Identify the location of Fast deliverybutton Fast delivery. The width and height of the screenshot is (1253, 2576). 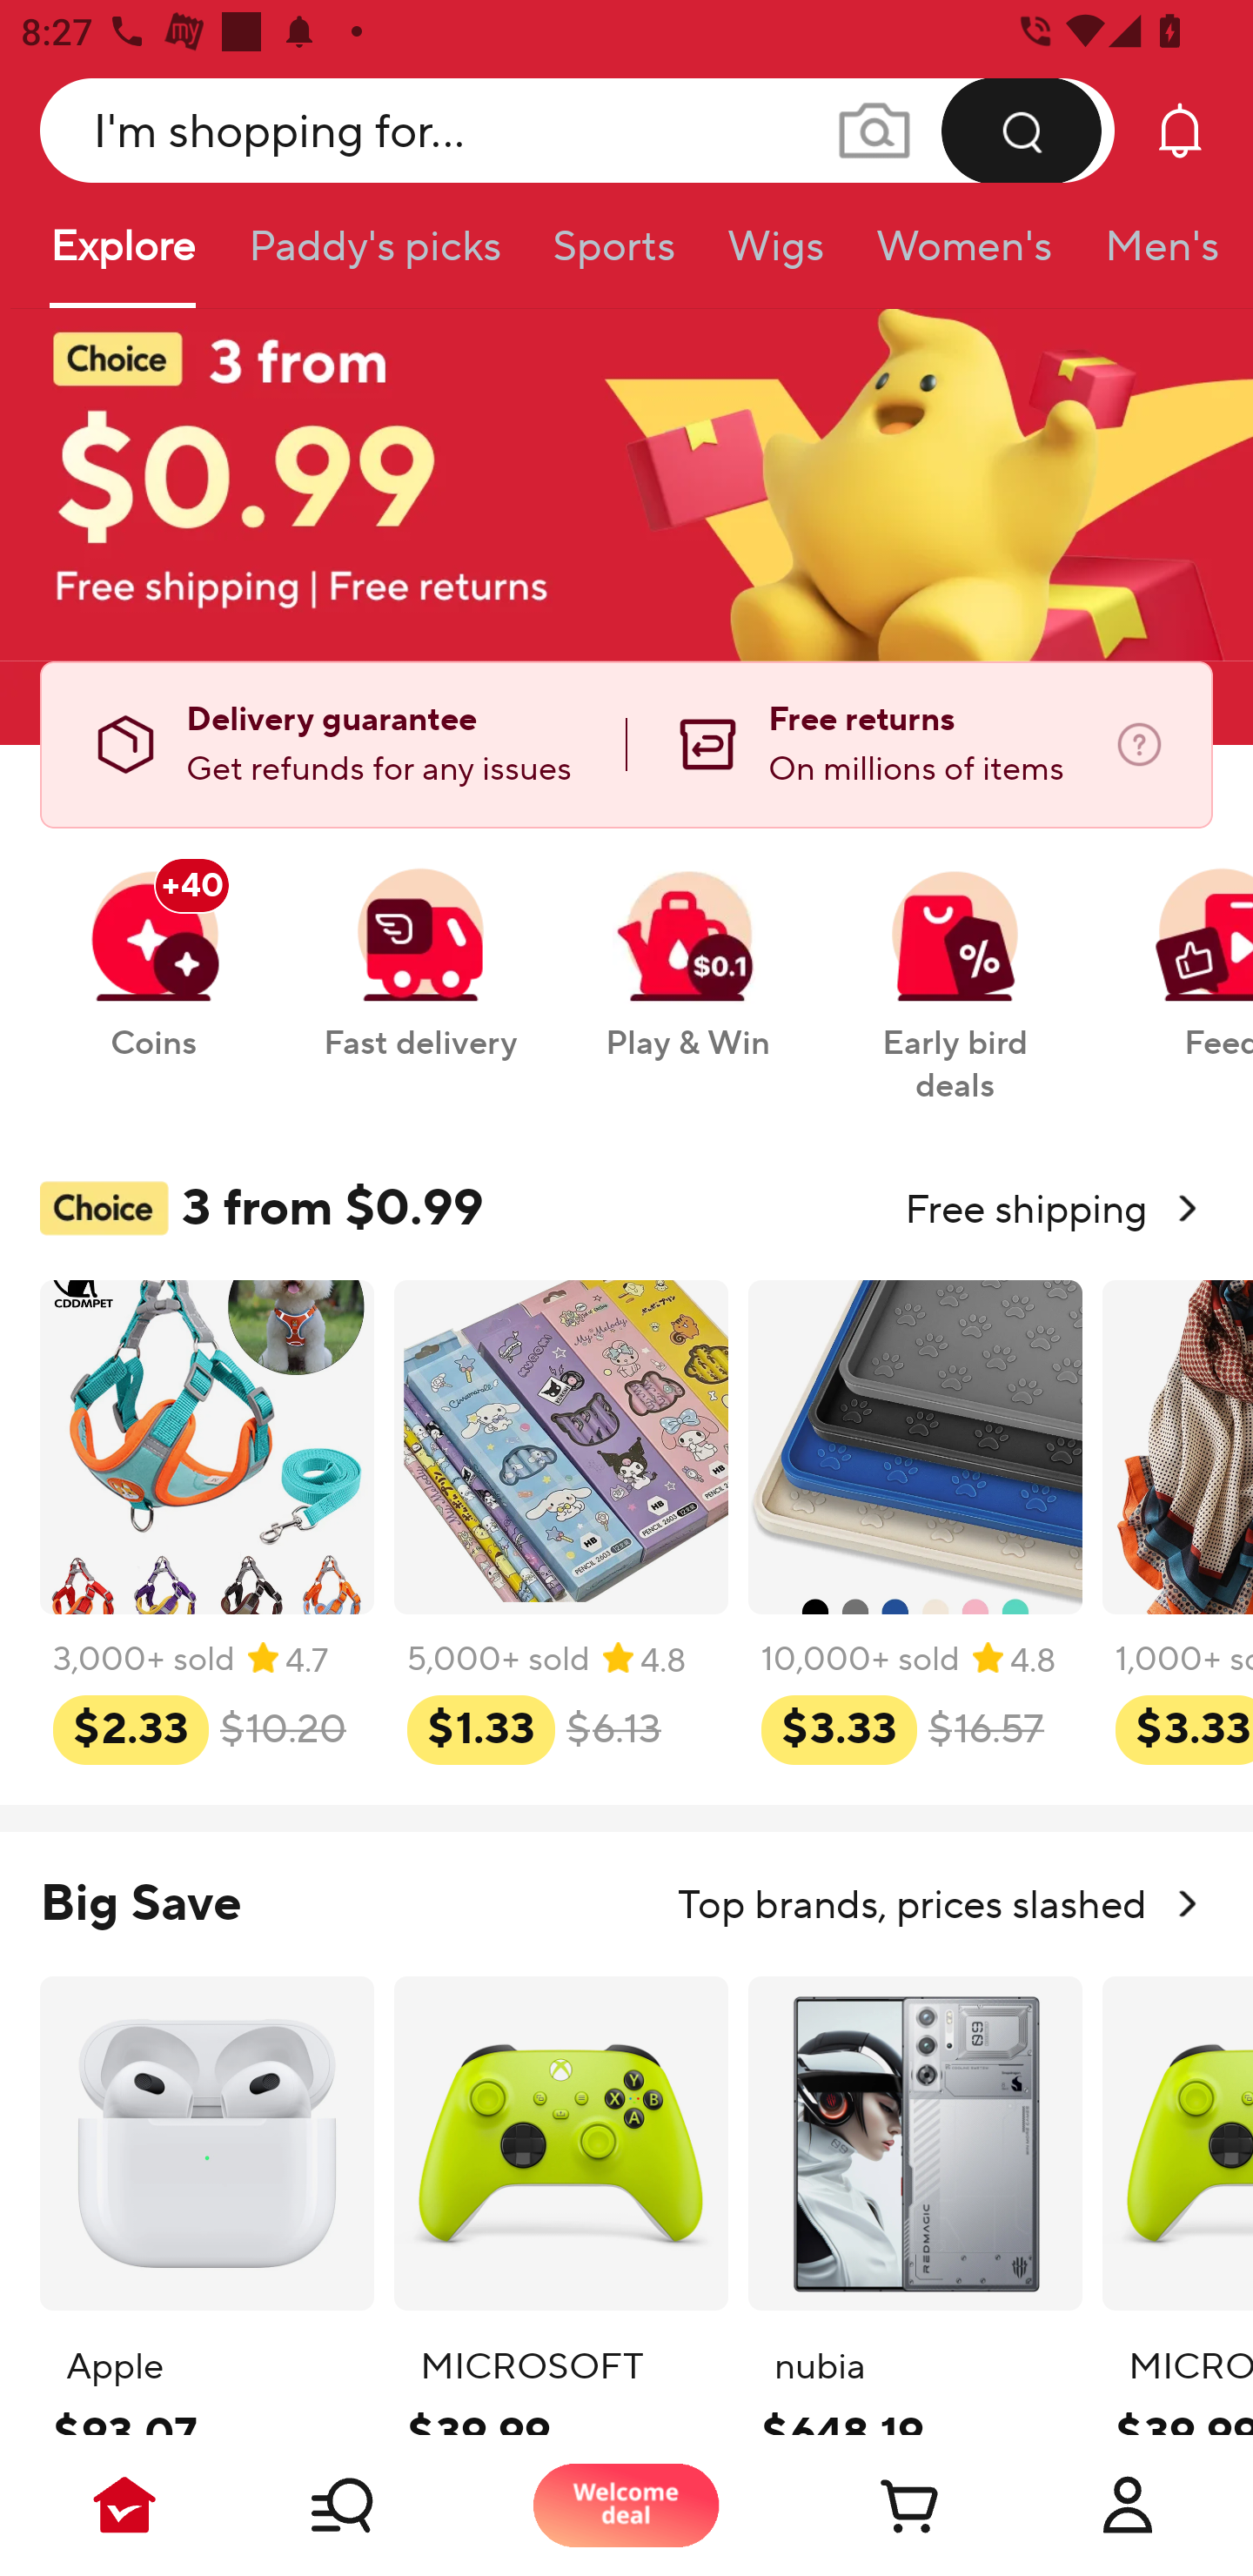
(419, 948).